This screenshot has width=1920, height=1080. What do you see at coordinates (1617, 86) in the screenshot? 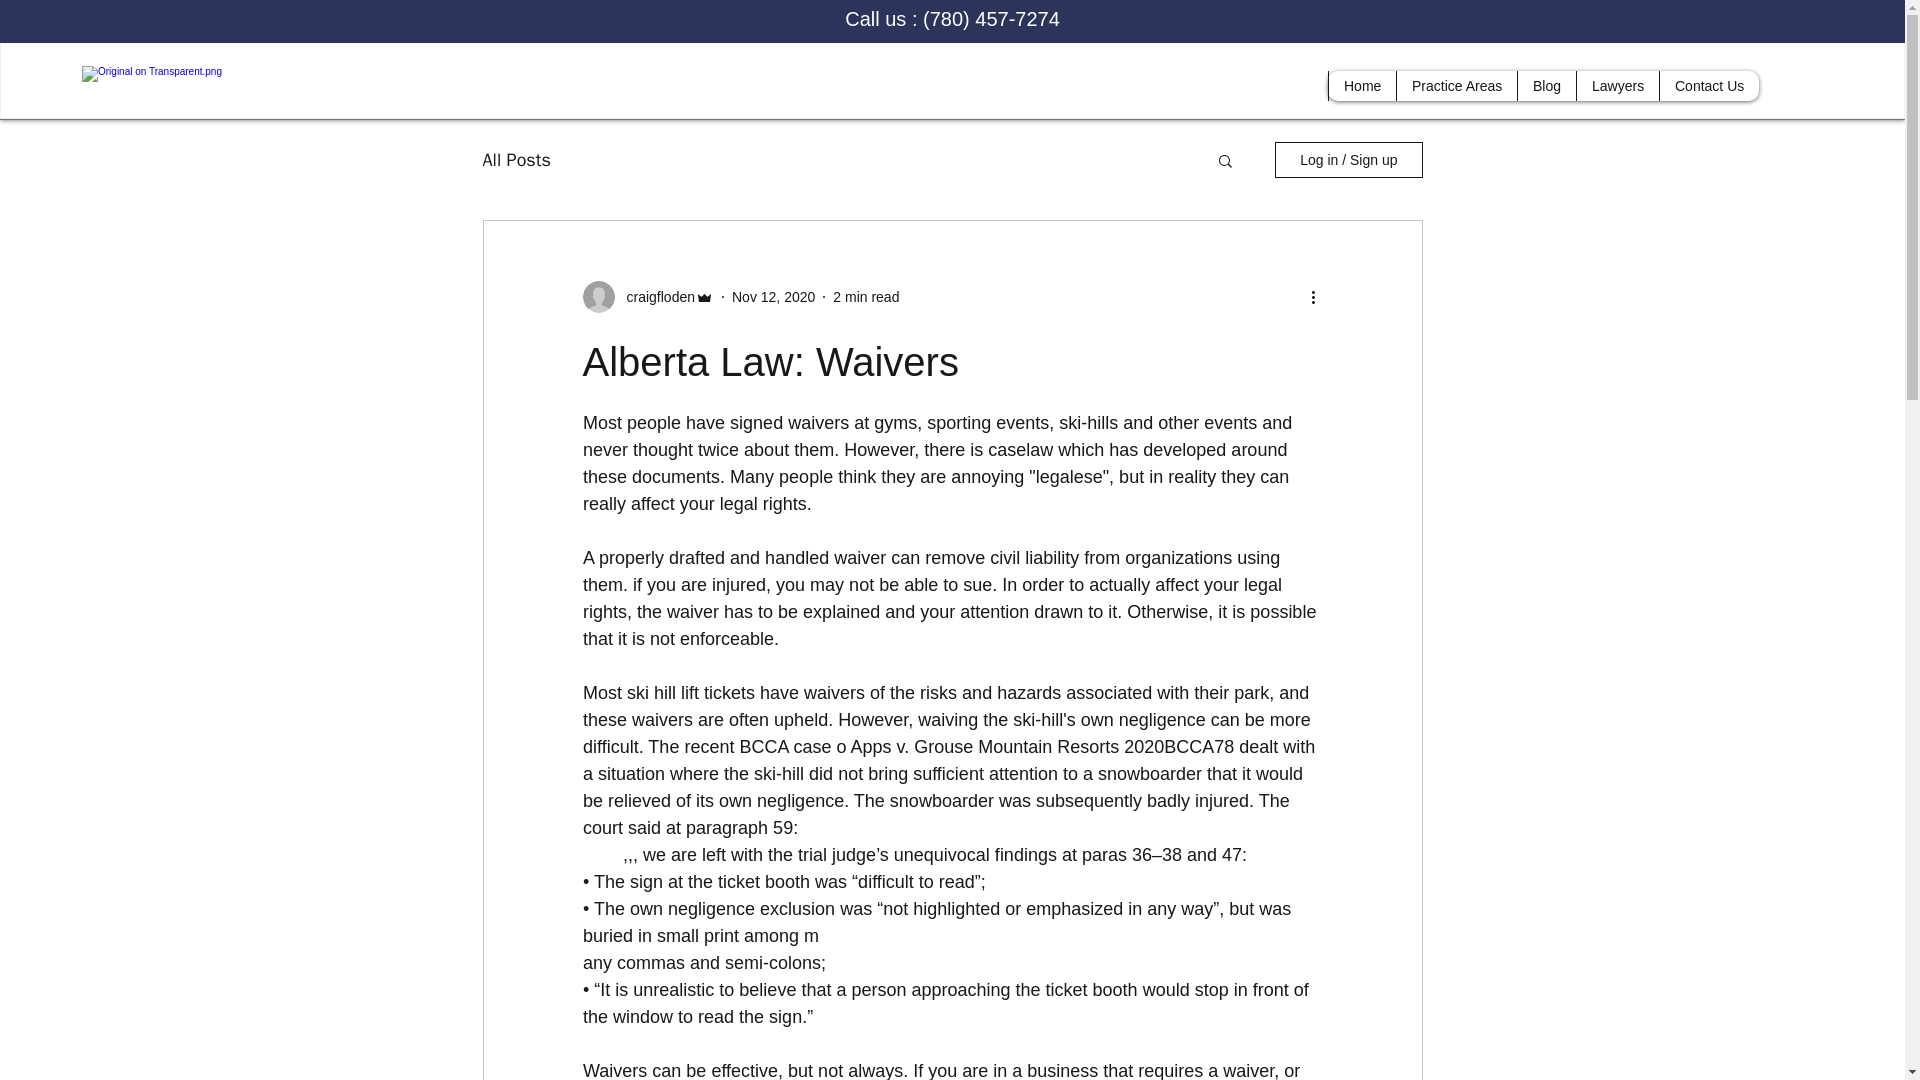
I see `Lawyers` at bounding box center [1617, 86].